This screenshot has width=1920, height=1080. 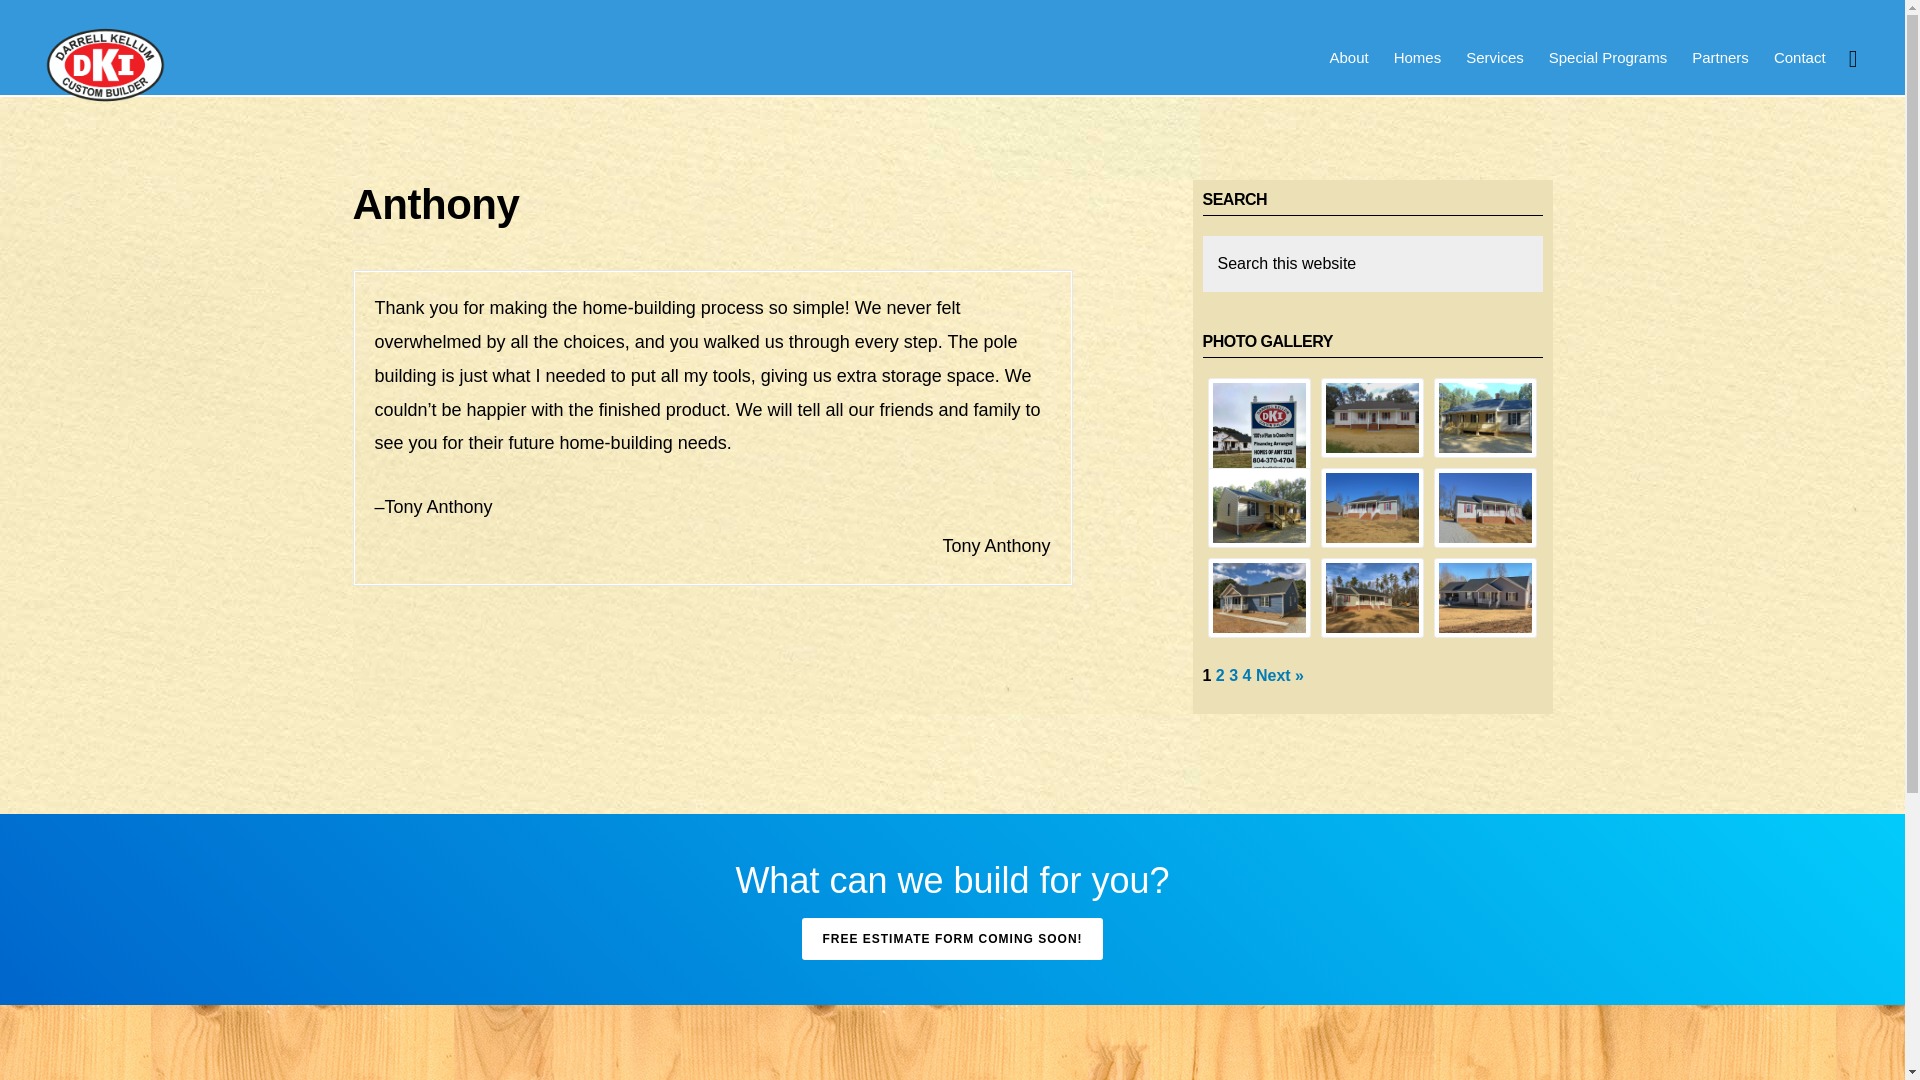 I want to click on dki-photo-5, so click(x=1372, y=508).